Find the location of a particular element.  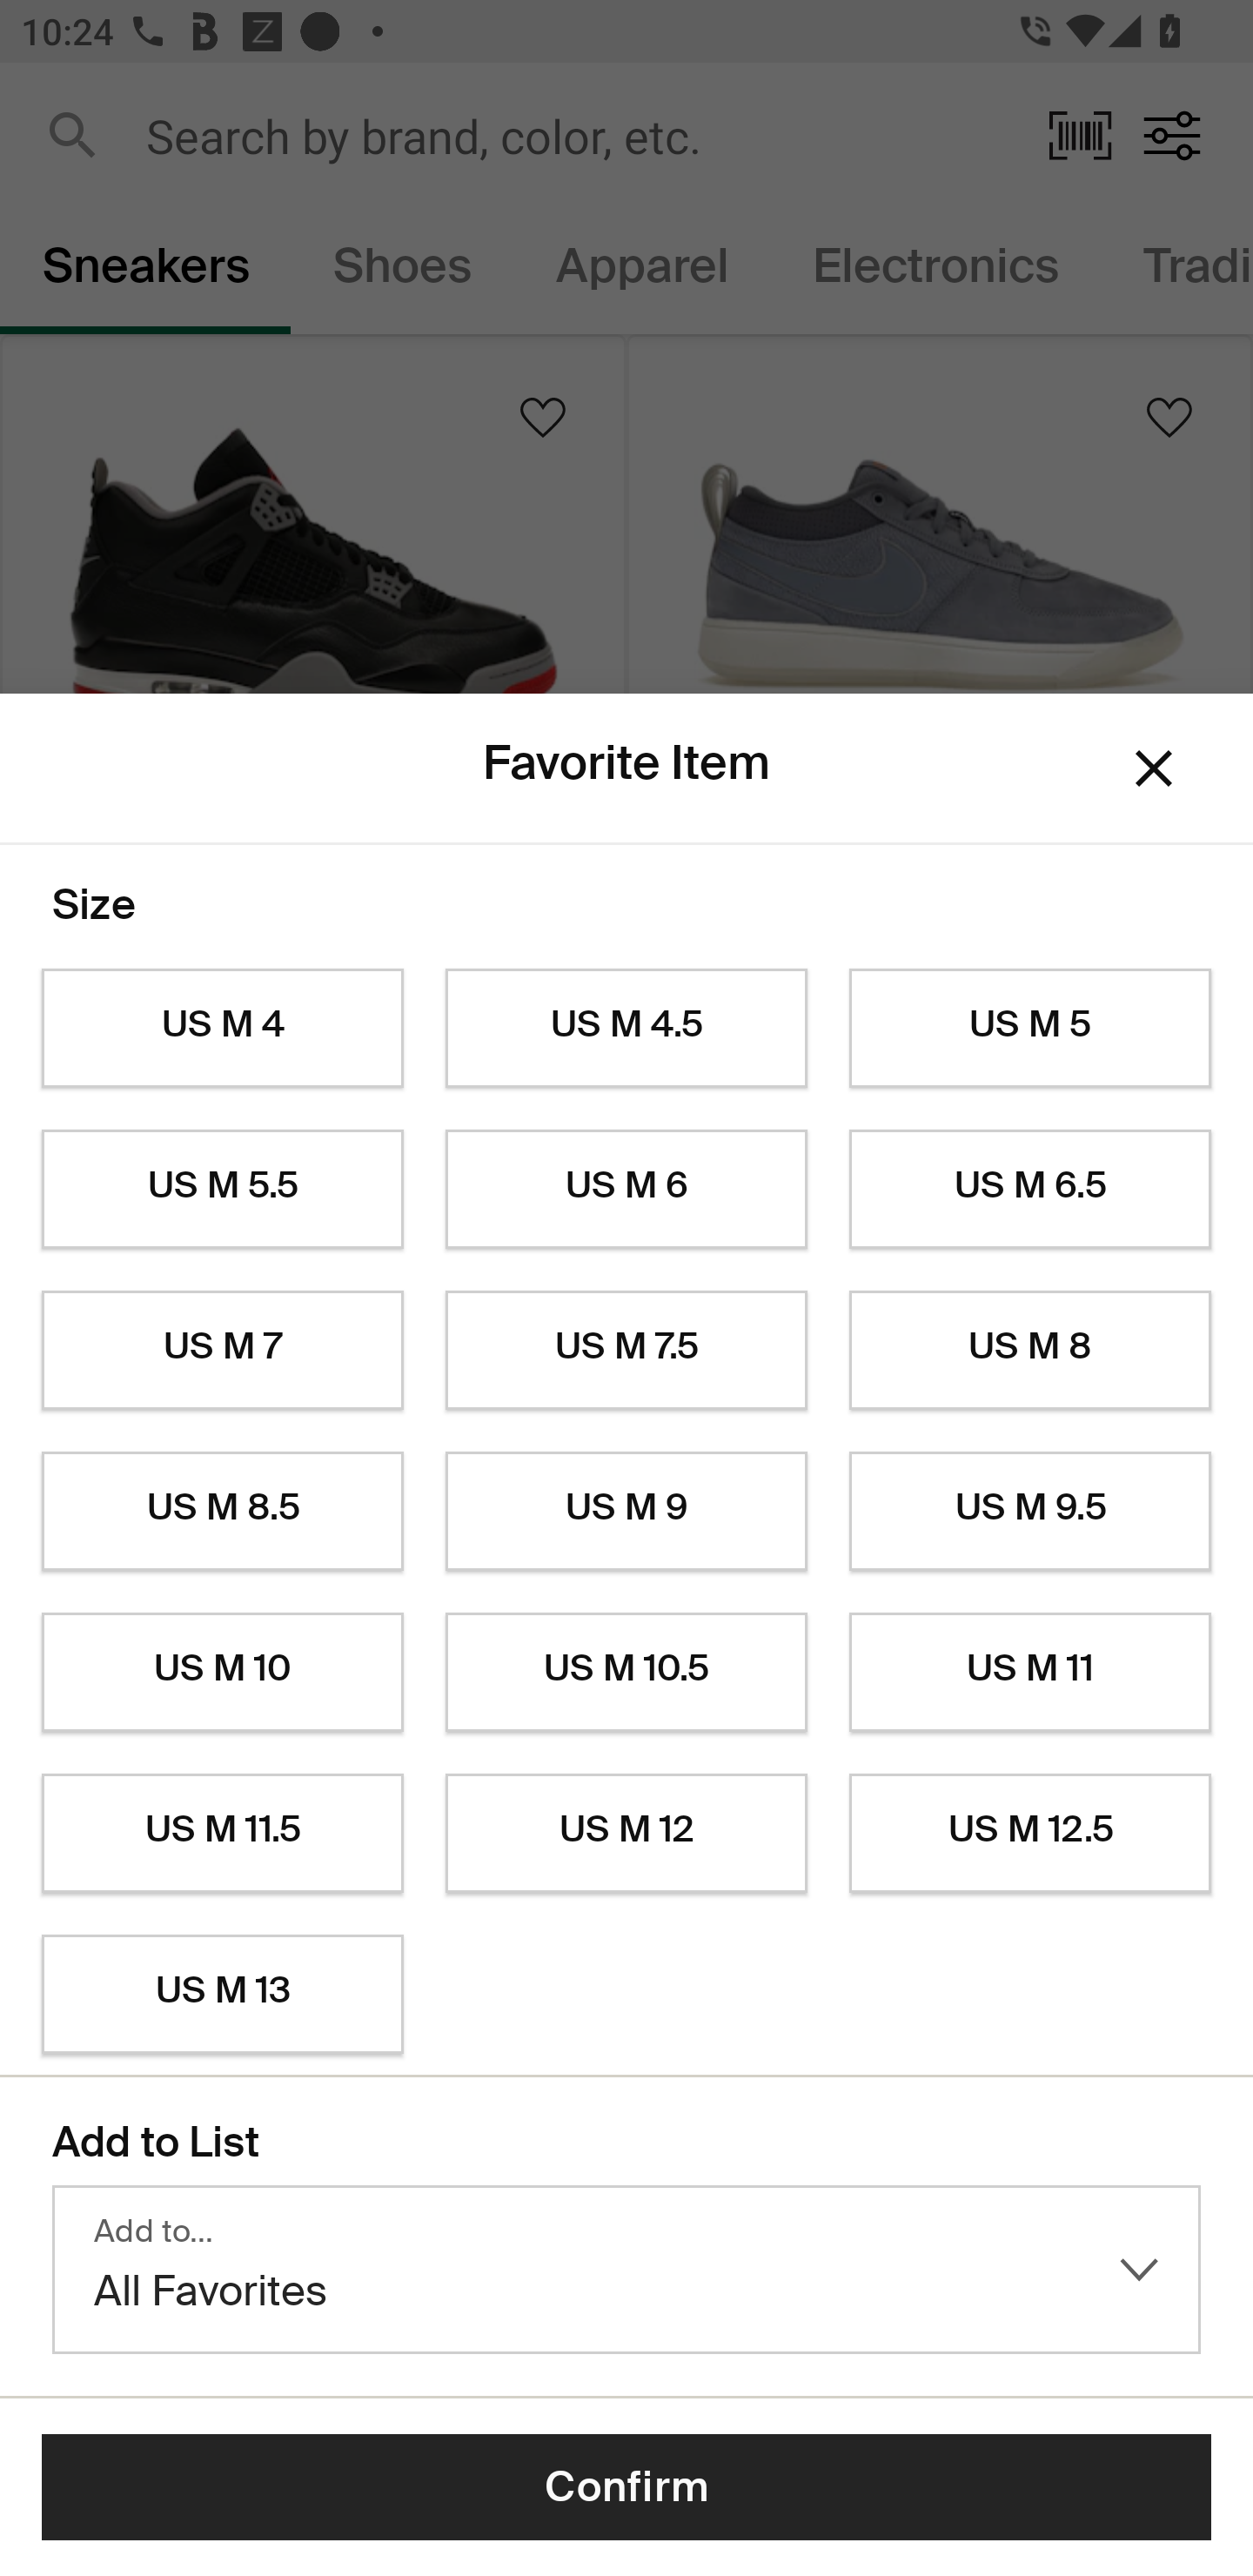

US M 9.5 is located at coordinates (1030, 1511).